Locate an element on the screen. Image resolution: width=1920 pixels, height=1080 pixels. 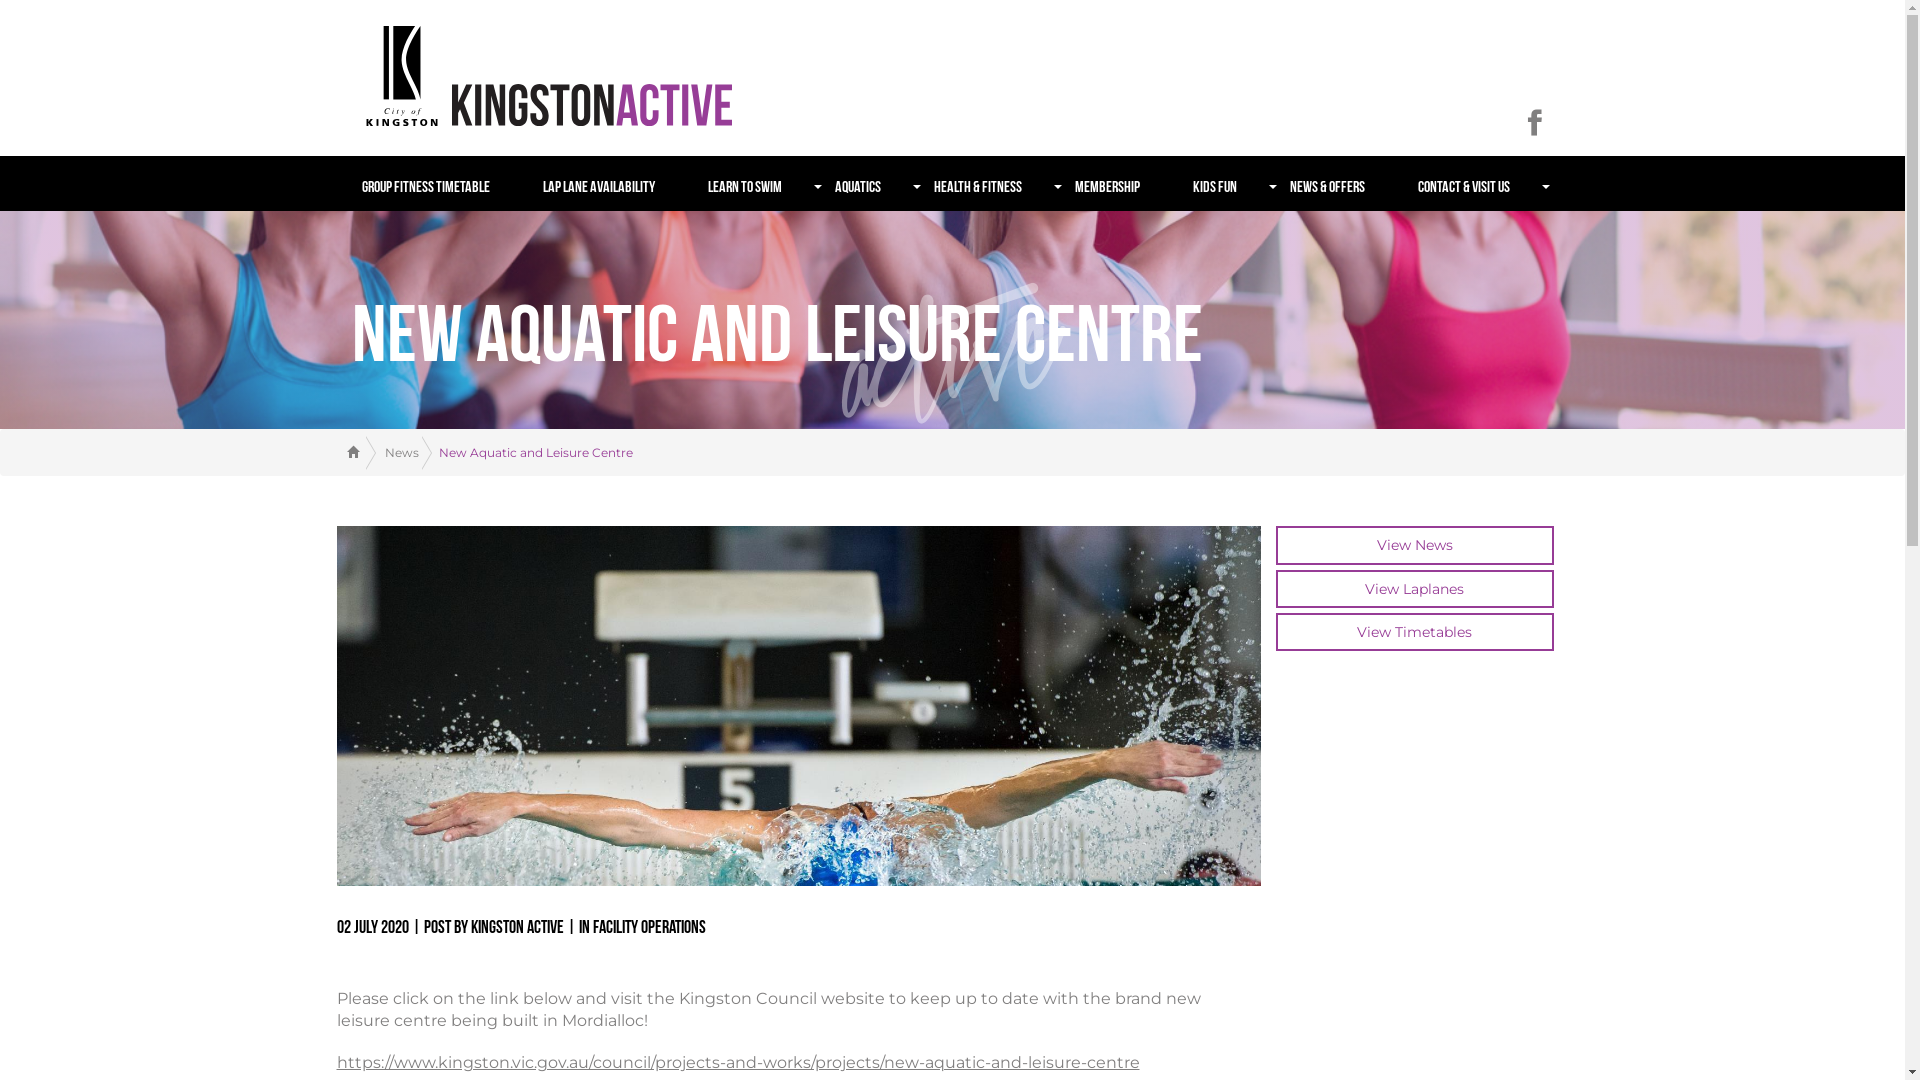
AQUATICS is located at coordinates (874, 184).